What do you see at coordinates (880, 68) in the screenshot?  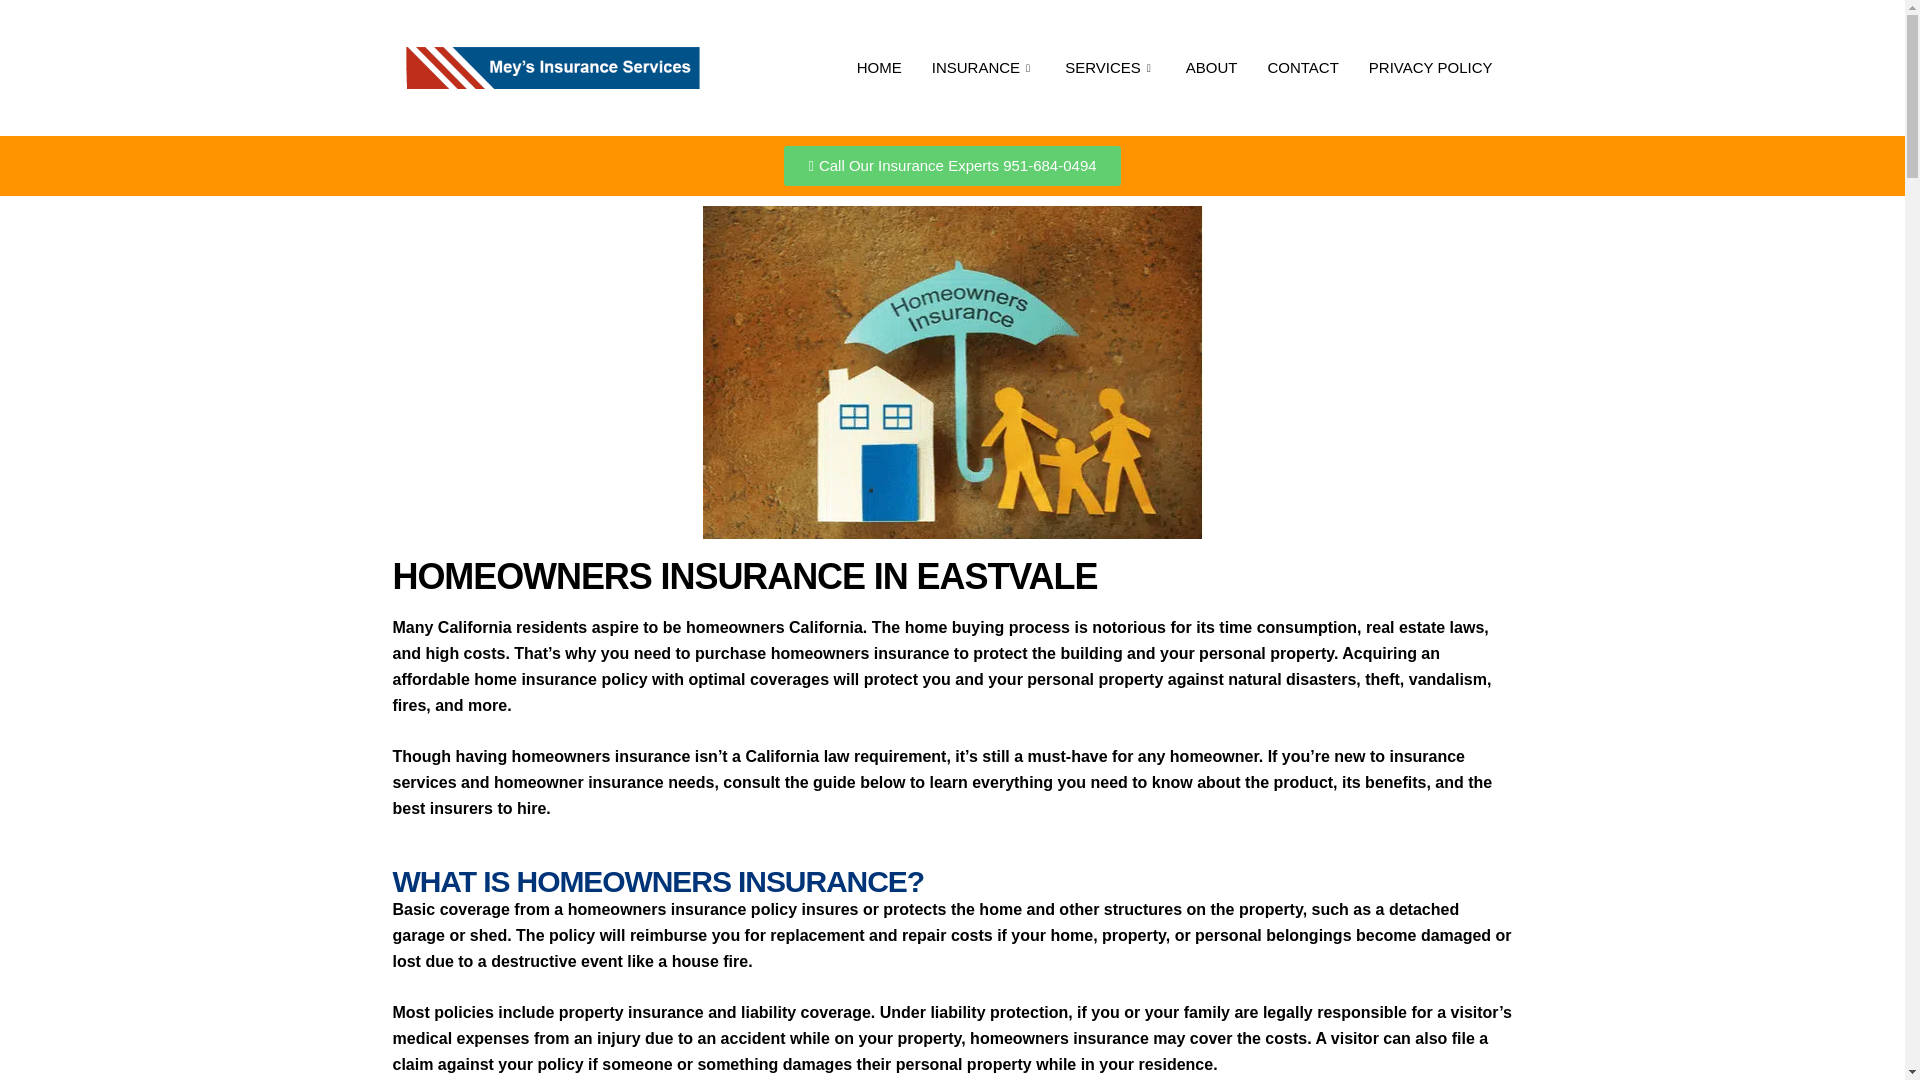 I see `HOME` at bounding box center [880, 68].